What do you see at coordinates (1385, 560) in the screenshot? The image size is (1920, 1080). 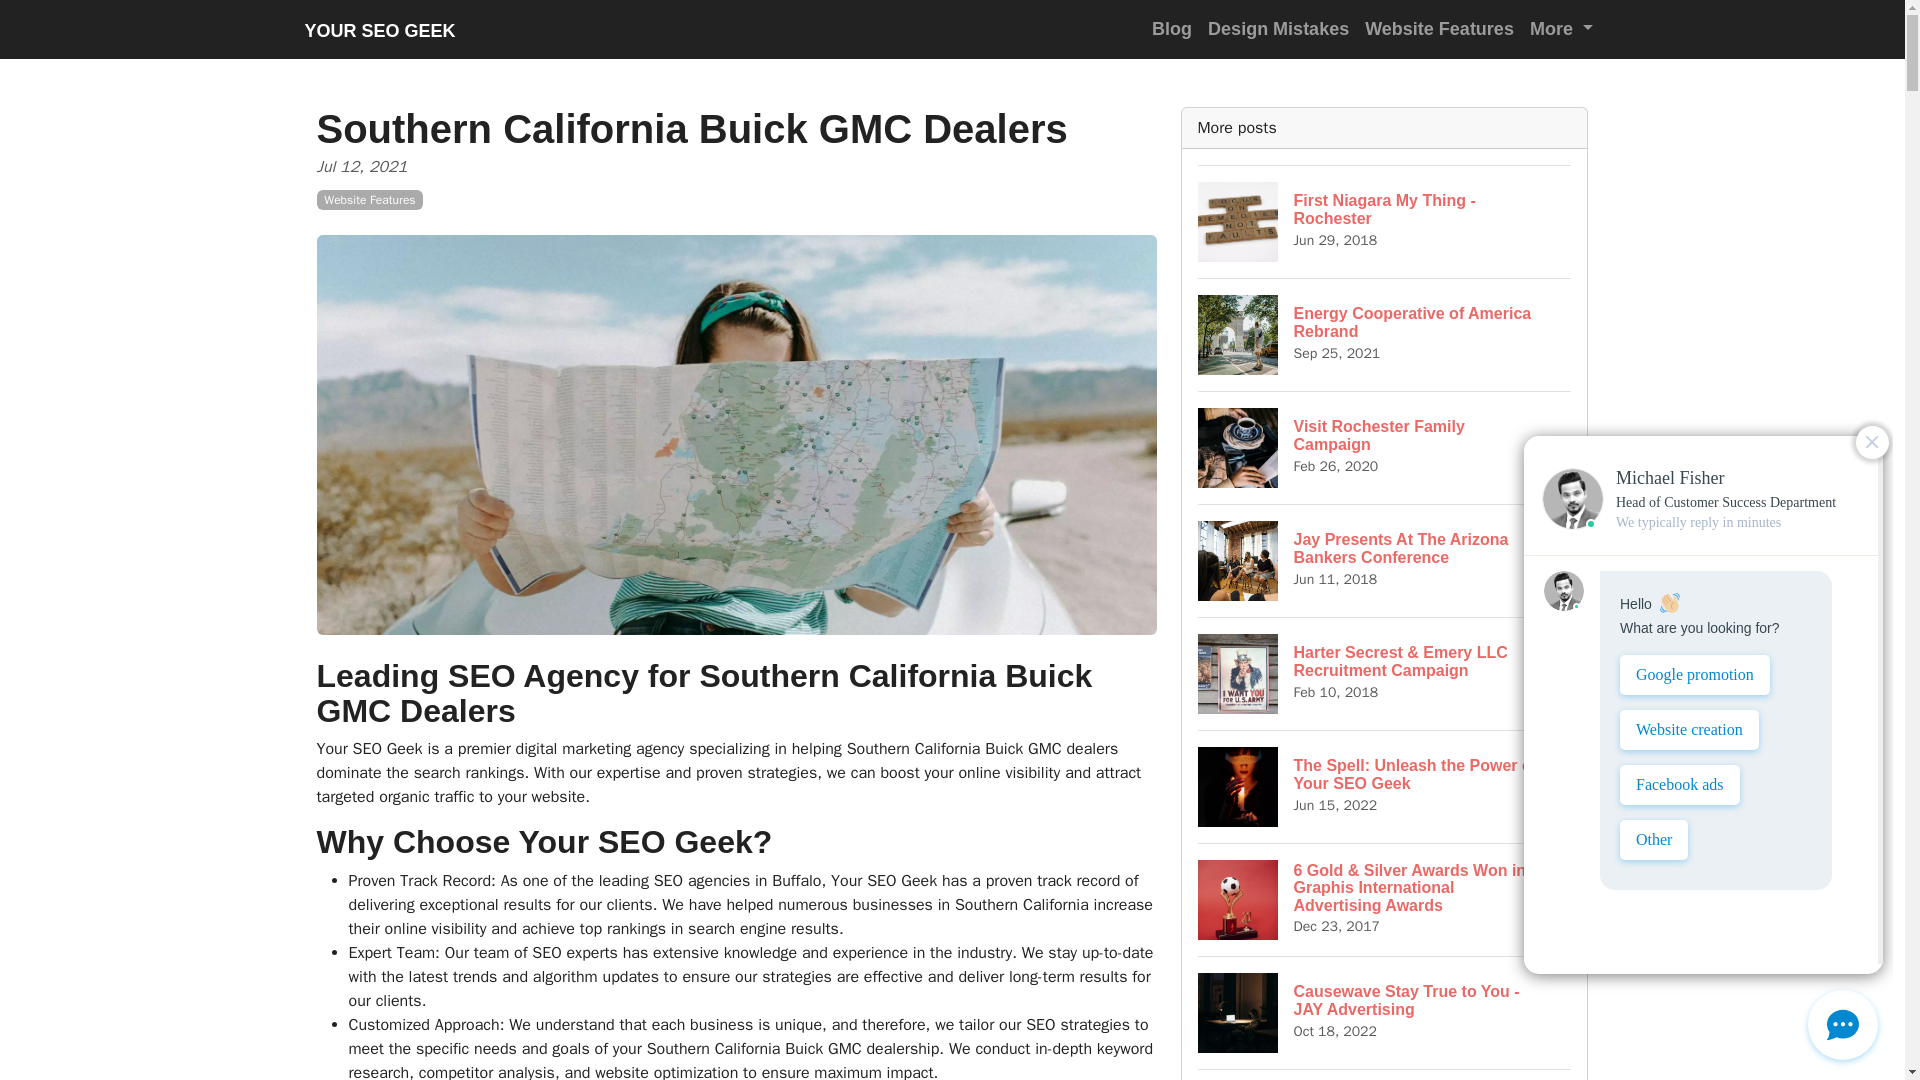 I see `YOUR SEO GEEK` at bounding box center [1385, 560].